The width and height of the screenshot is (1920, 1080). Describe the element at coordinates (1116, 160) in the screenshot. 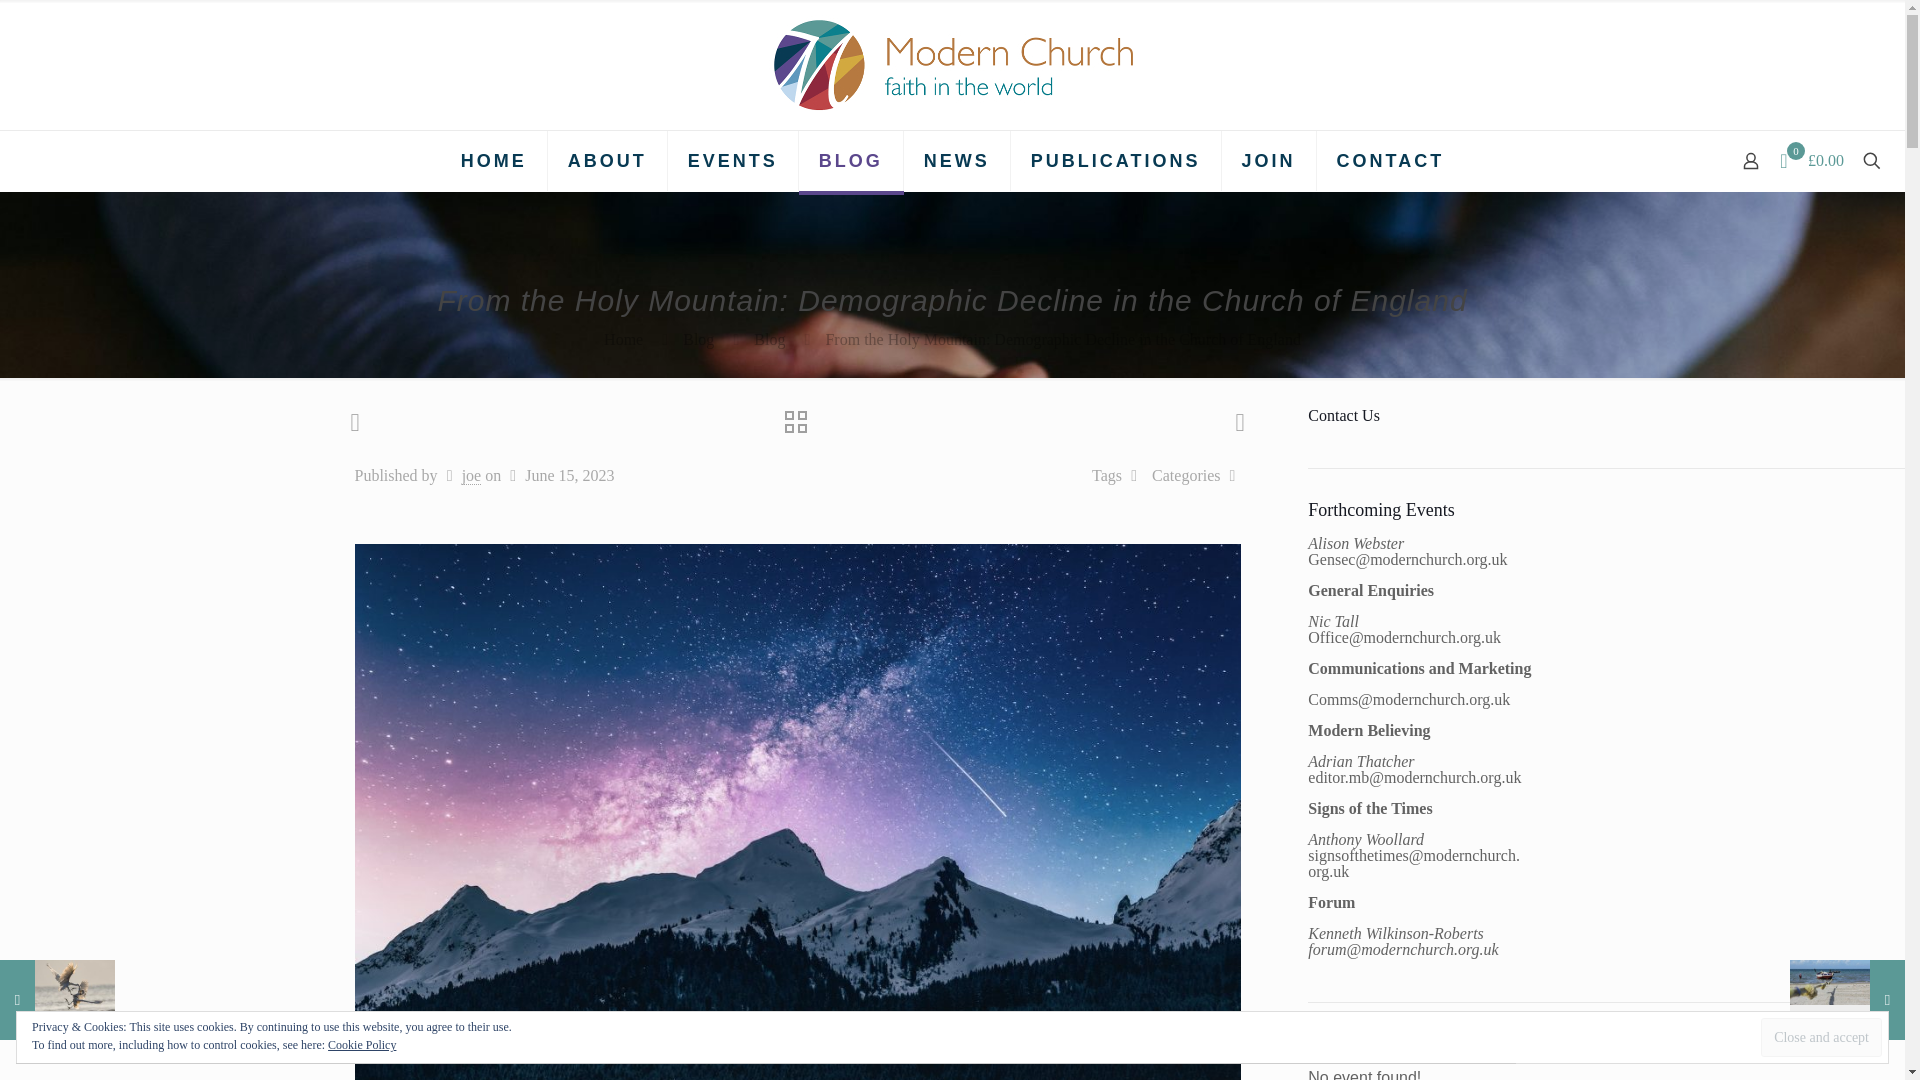

I see `PUBLICATIONS` at that location.